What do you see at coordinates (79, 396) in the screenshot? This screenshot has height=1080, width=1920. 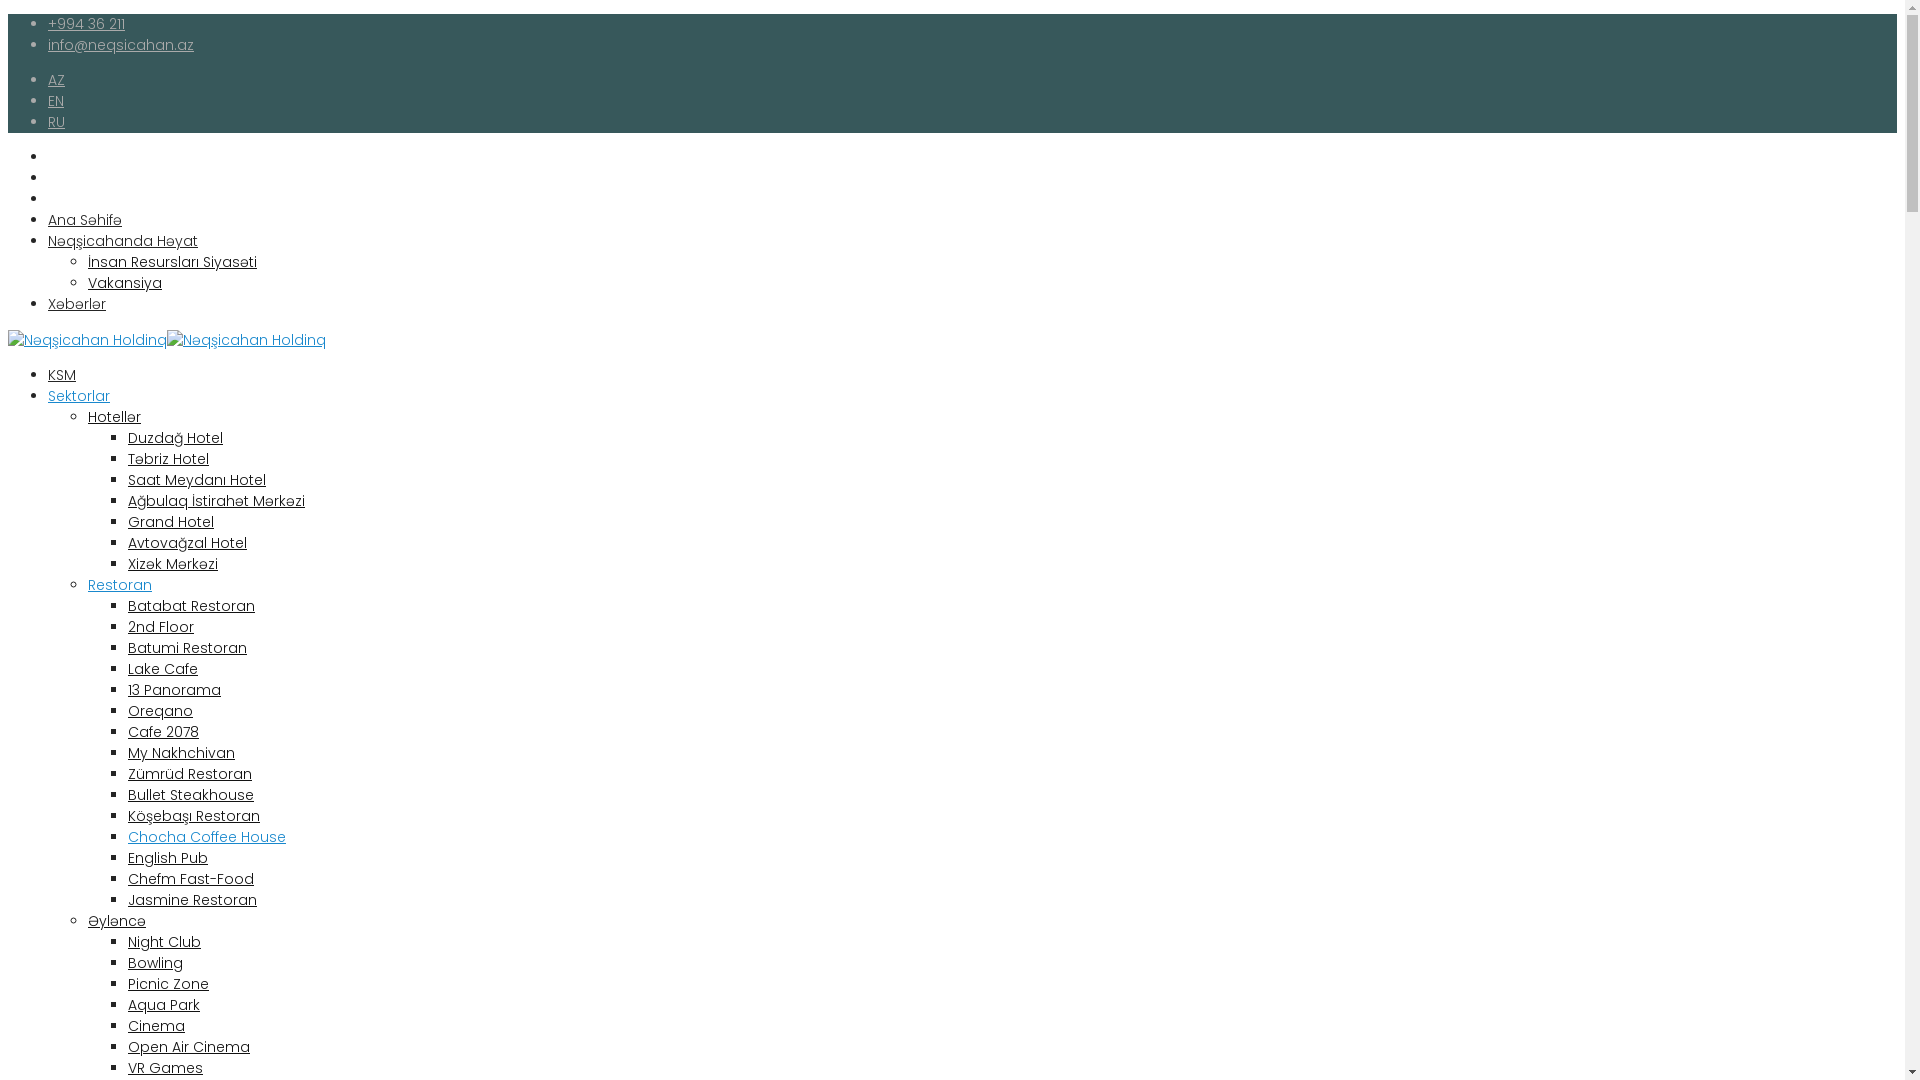 I see `Sektorlar` at bounding box center [79, 396].